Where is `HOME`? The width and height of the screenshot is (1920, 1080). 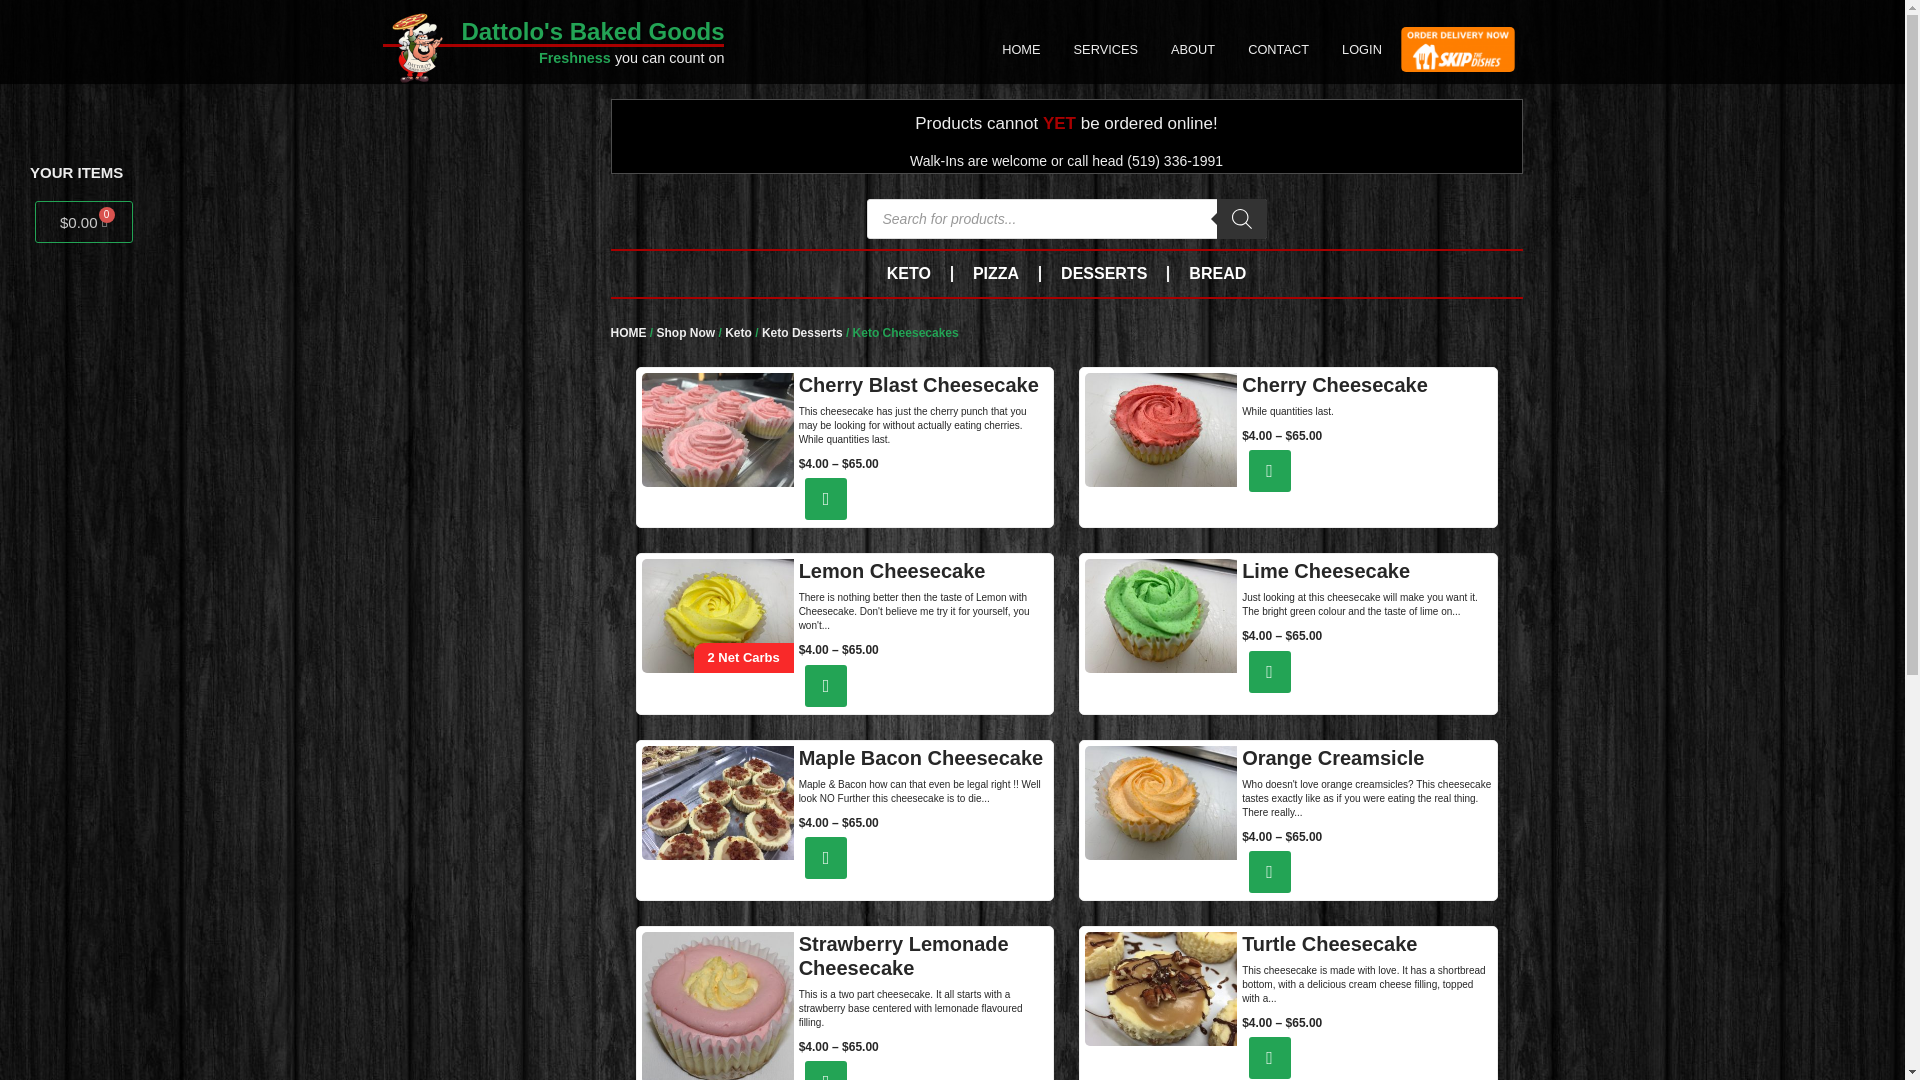 HOME is located at coordinates (1021, 49).